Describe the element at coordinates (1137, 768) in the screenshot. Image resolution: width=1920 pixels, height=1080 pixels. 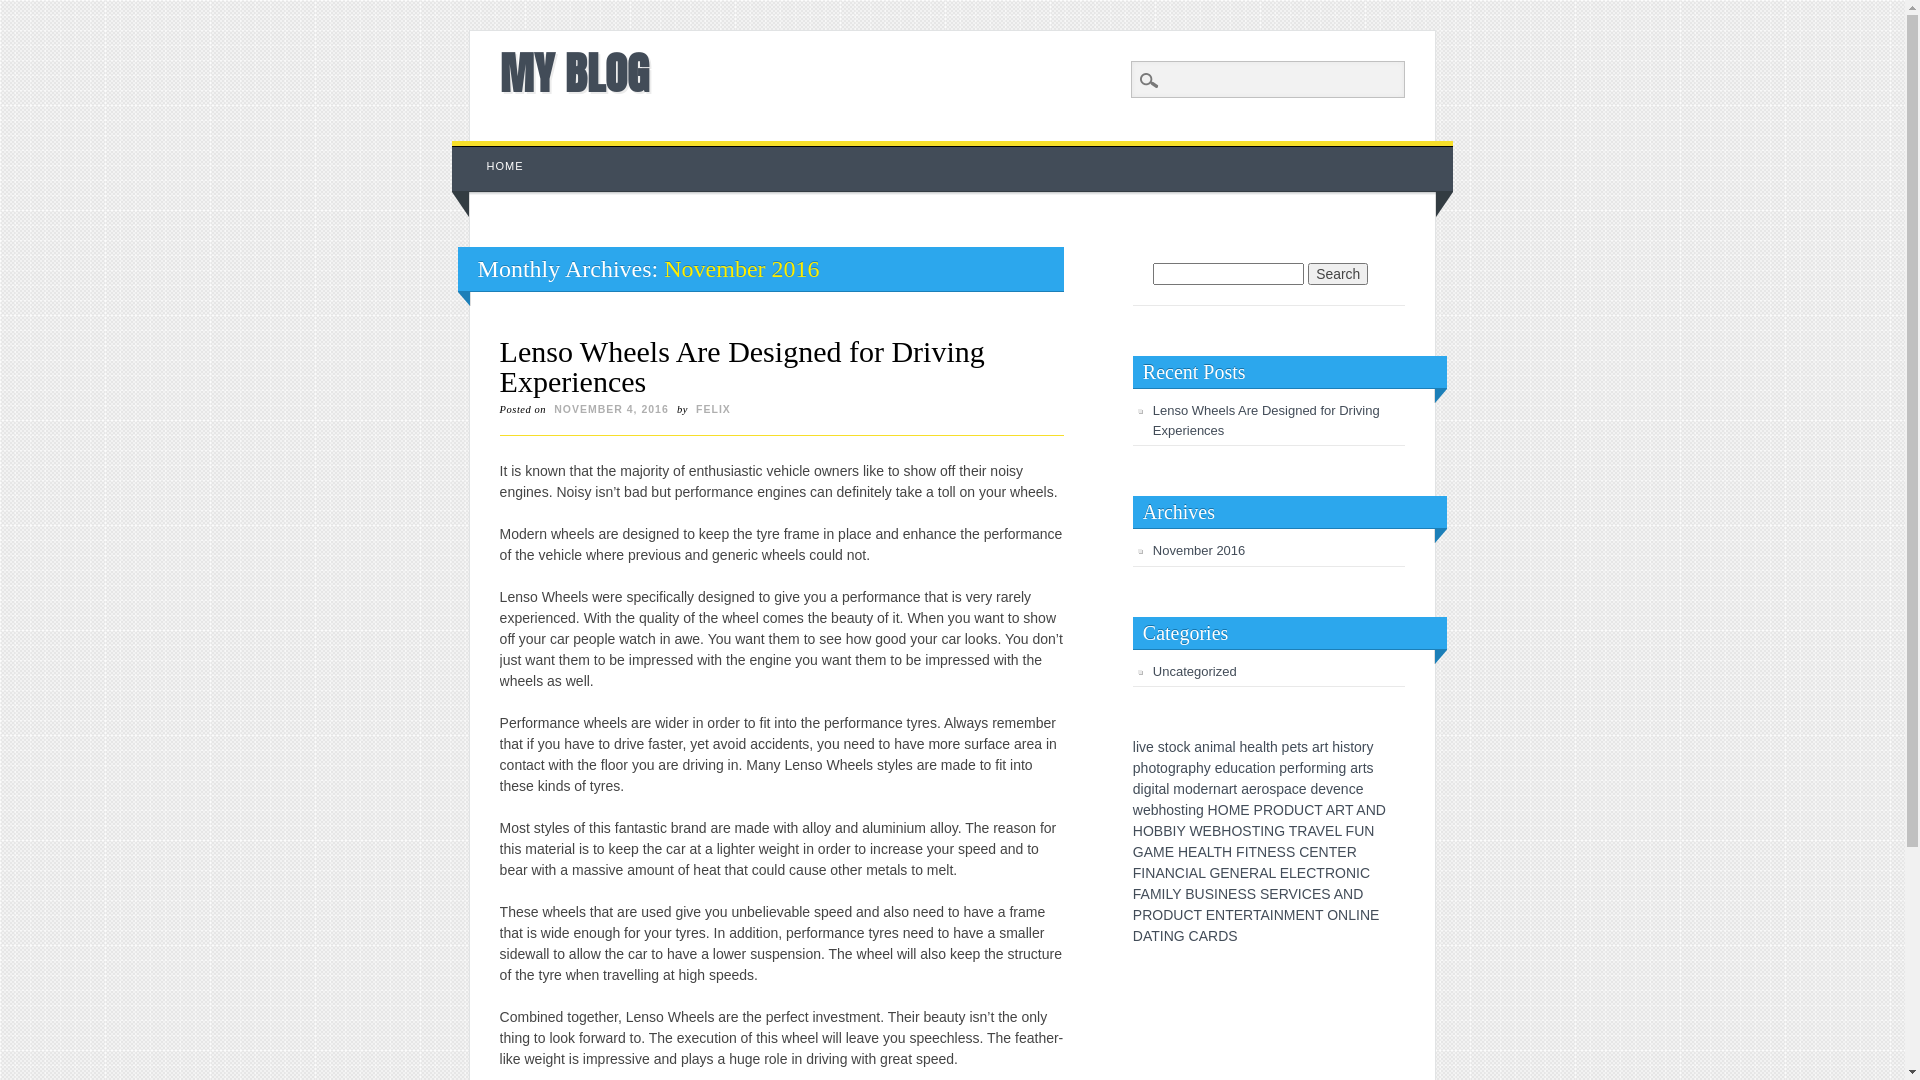
I see `p` at that location.